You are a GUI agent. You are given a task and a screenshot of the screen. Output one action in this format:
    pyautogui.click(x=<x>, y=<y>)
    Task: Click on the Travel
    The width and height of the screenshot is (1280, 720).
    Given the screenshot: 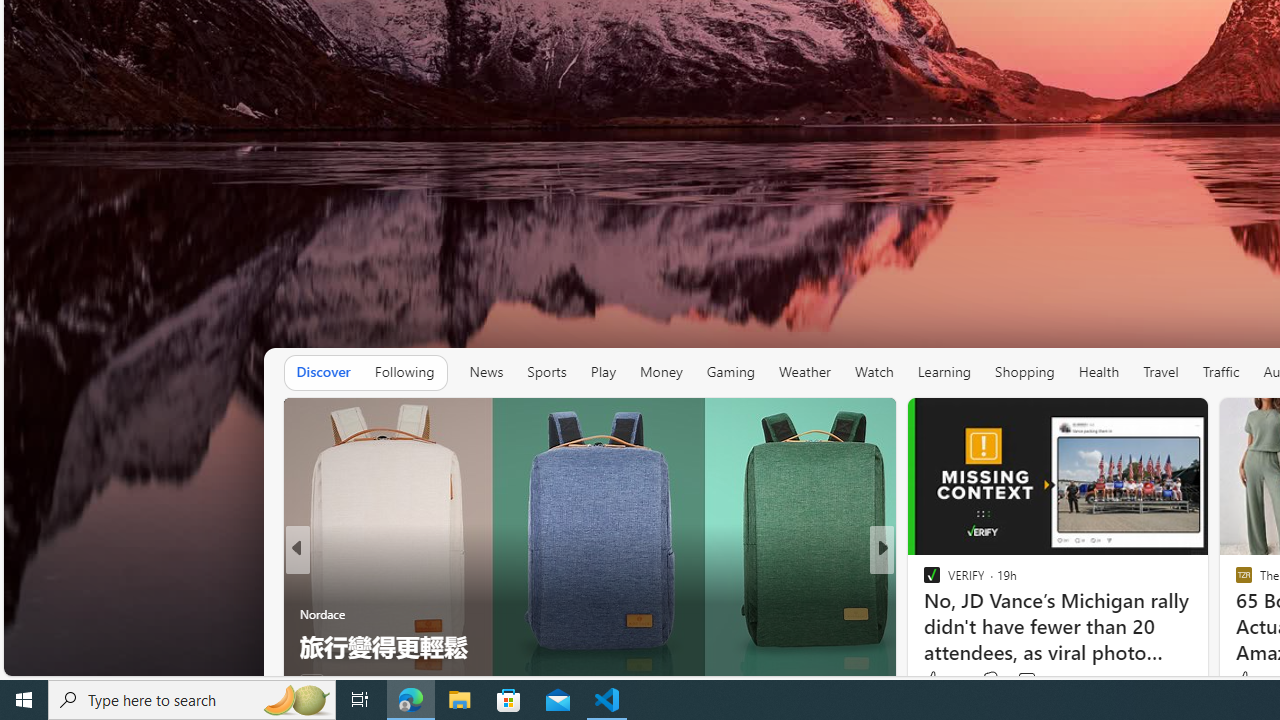 What is the action you would take?
    pyautogui.click(x=1160, y=372)
    